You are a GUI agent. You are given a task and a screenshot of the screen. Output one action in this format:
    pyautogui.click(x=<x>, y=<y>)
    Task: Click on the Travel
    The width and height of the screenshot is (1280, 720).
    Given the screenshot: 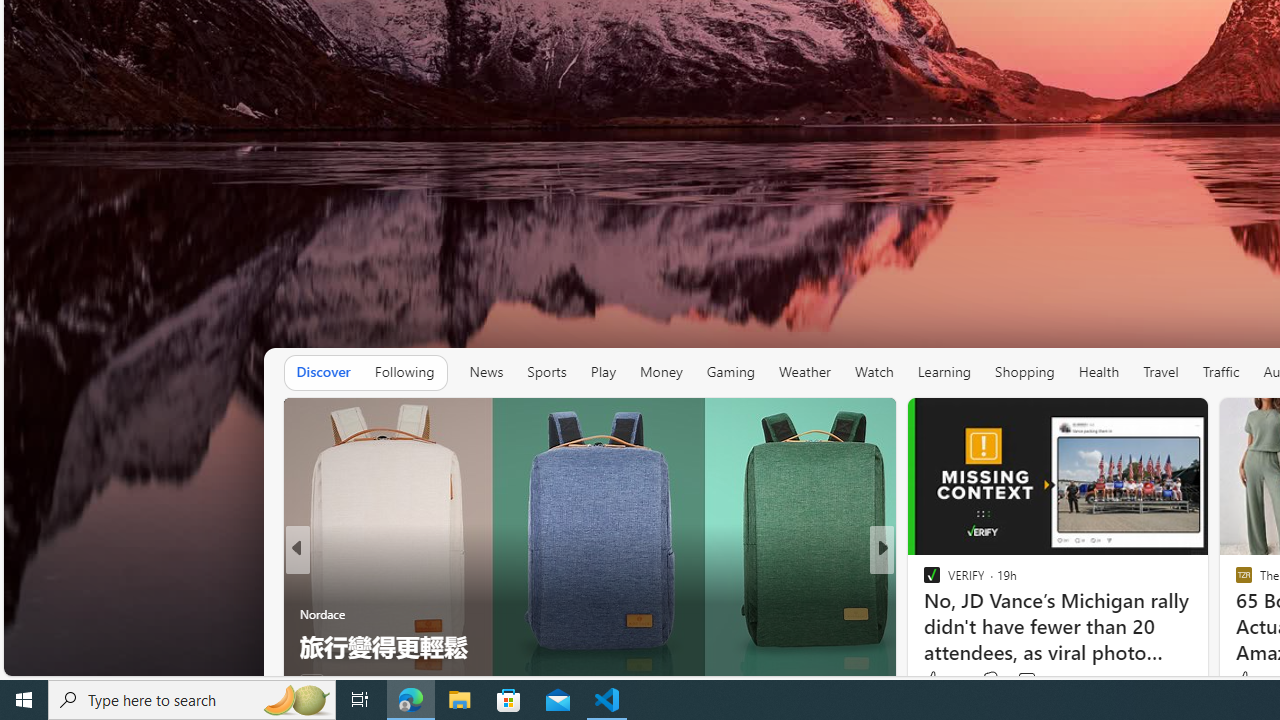 What is the action you would take?
    pyautogui.click(x=1160, y=372)
    